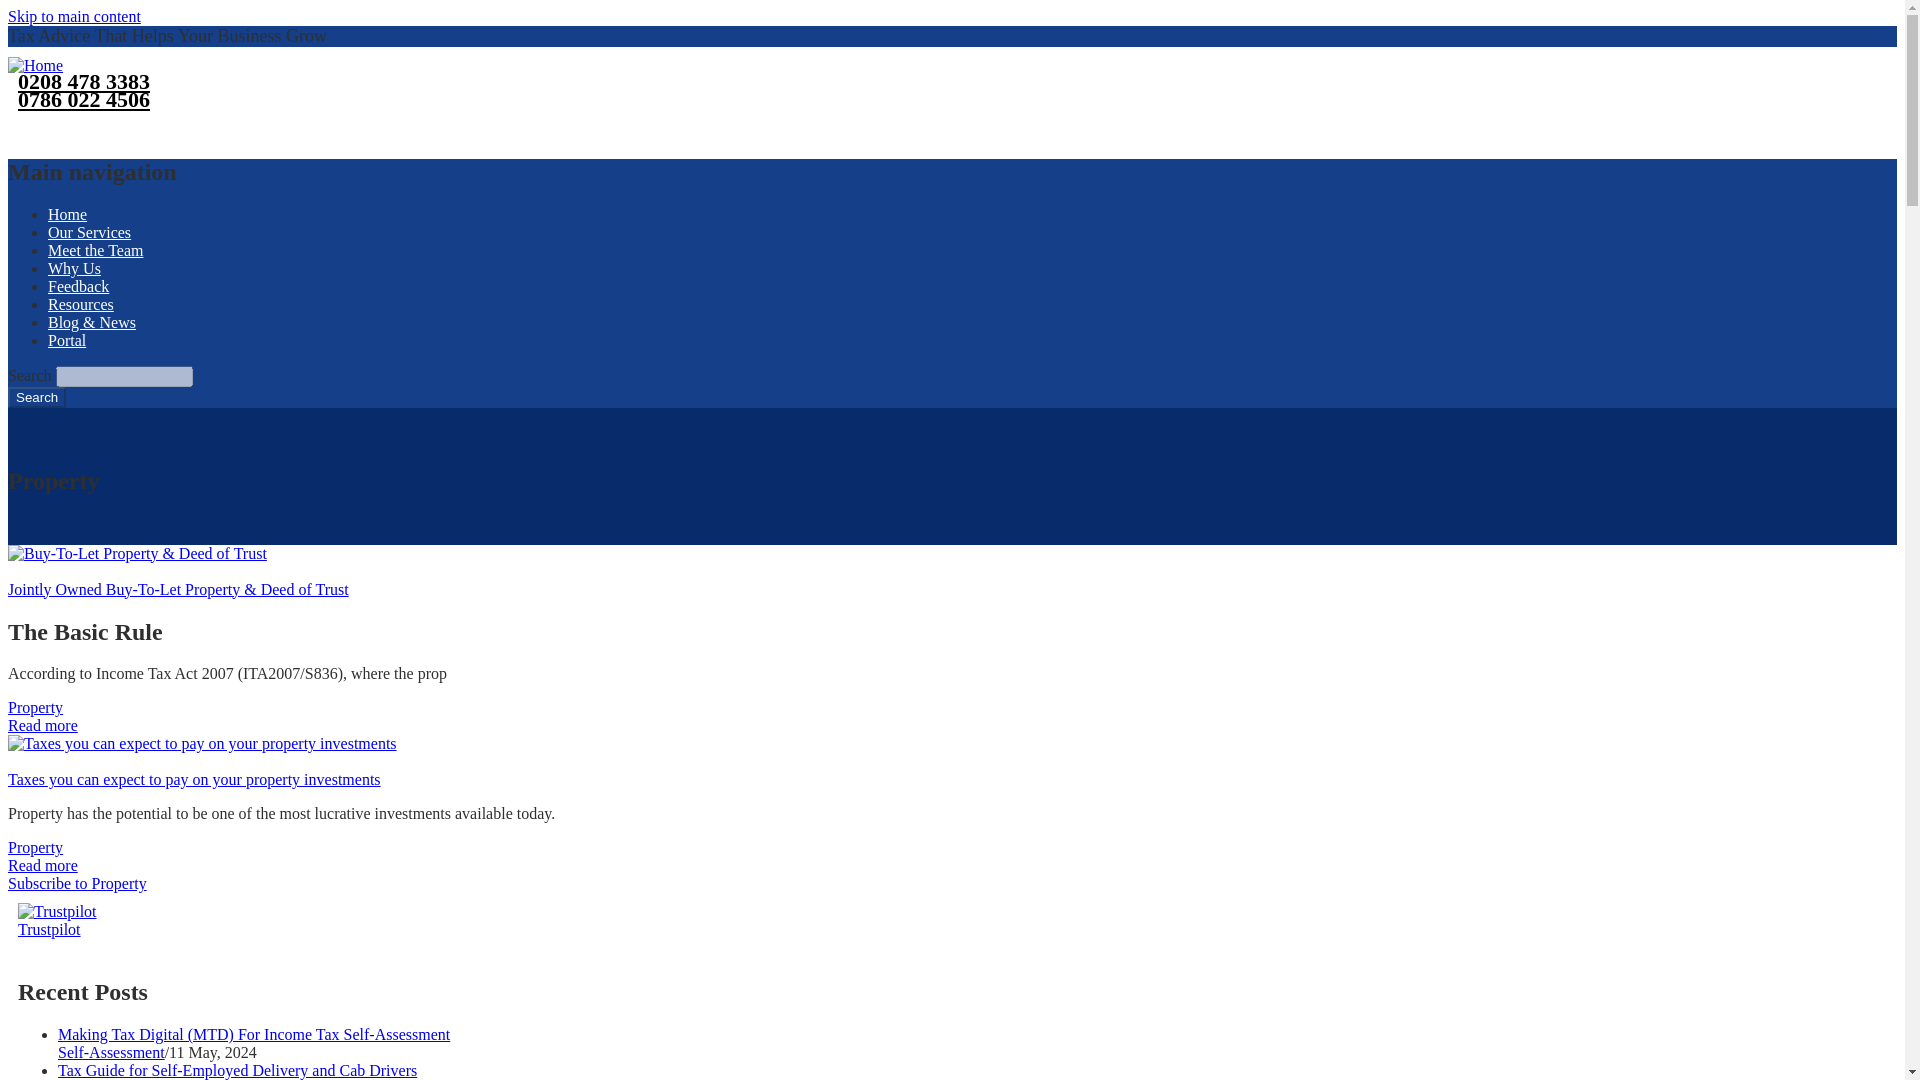 This screenshot has height=1080, width=1920. What do you see at coordinates (67, 340) in the screenshot?
I see `Portal` at bounding box center [67, 340].